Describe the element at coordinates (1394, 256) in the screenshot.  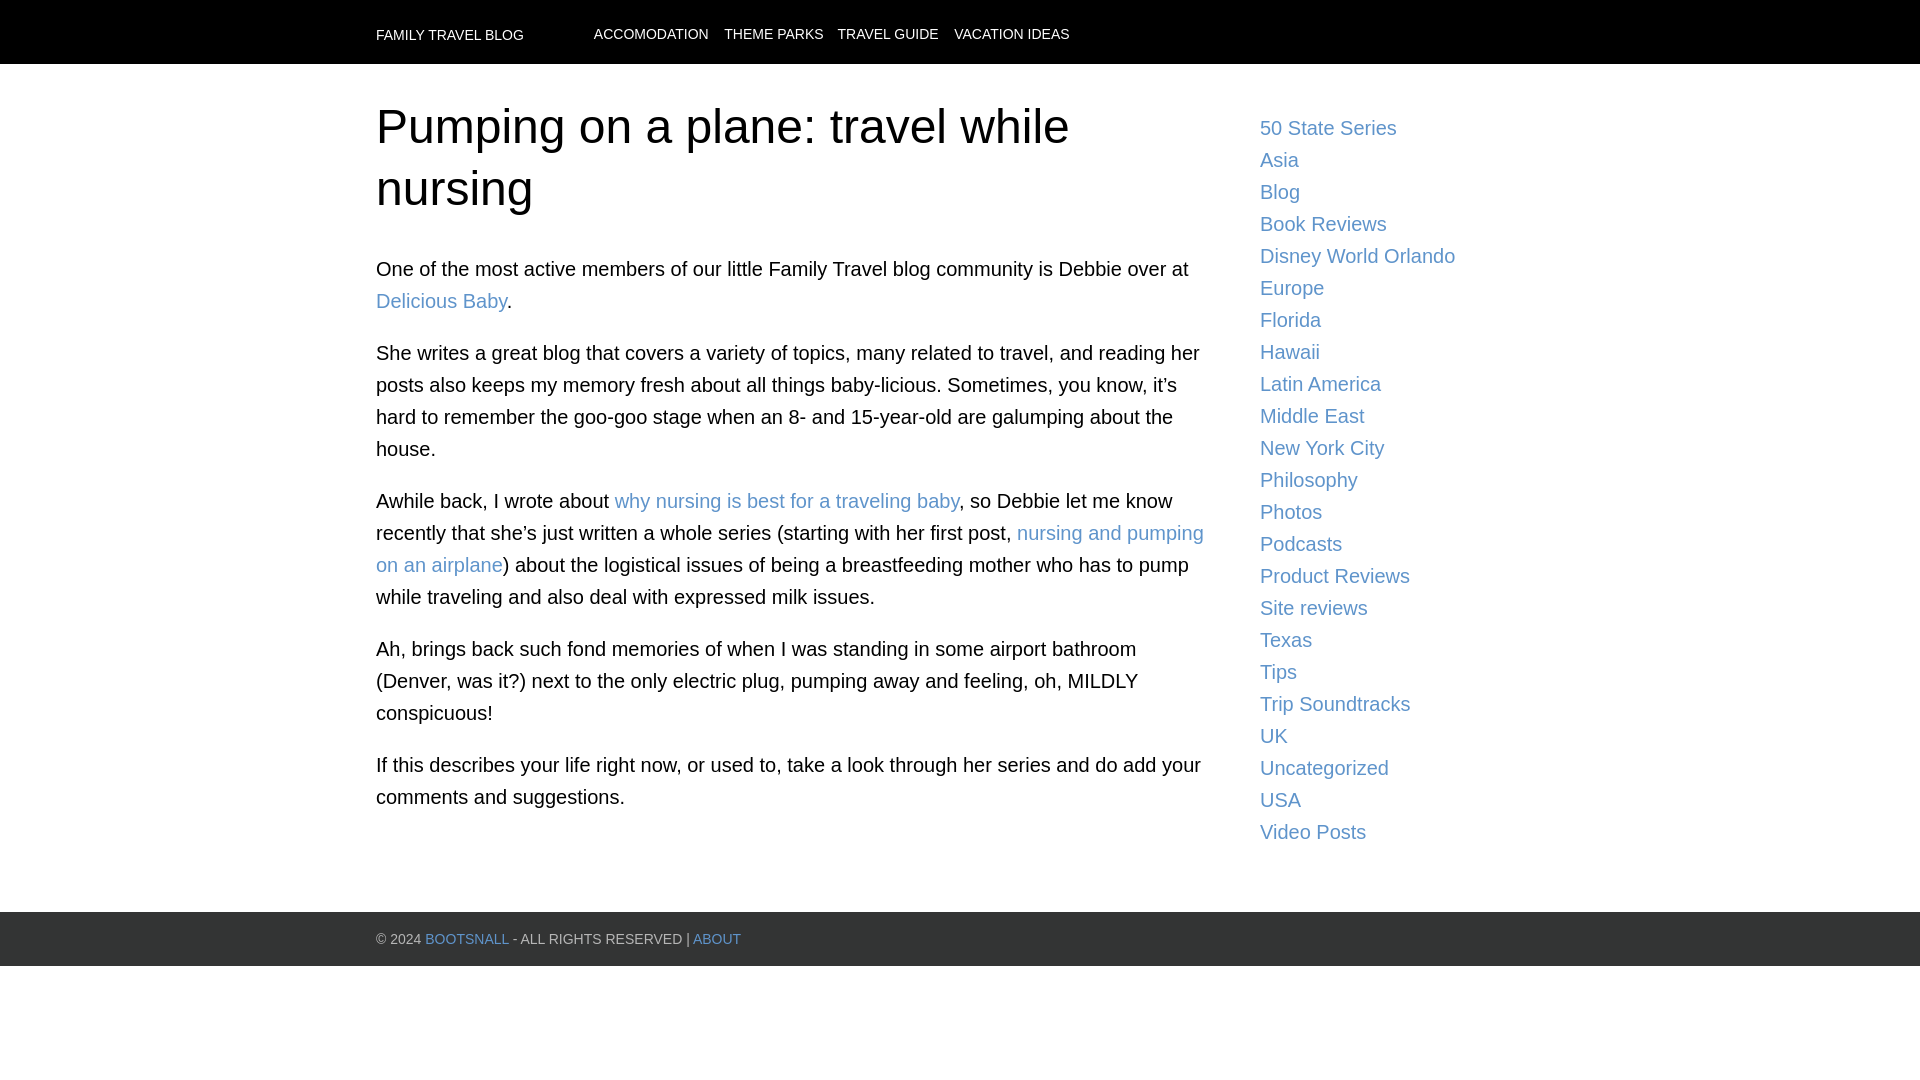
I see `Disney World Orlando` at that location.